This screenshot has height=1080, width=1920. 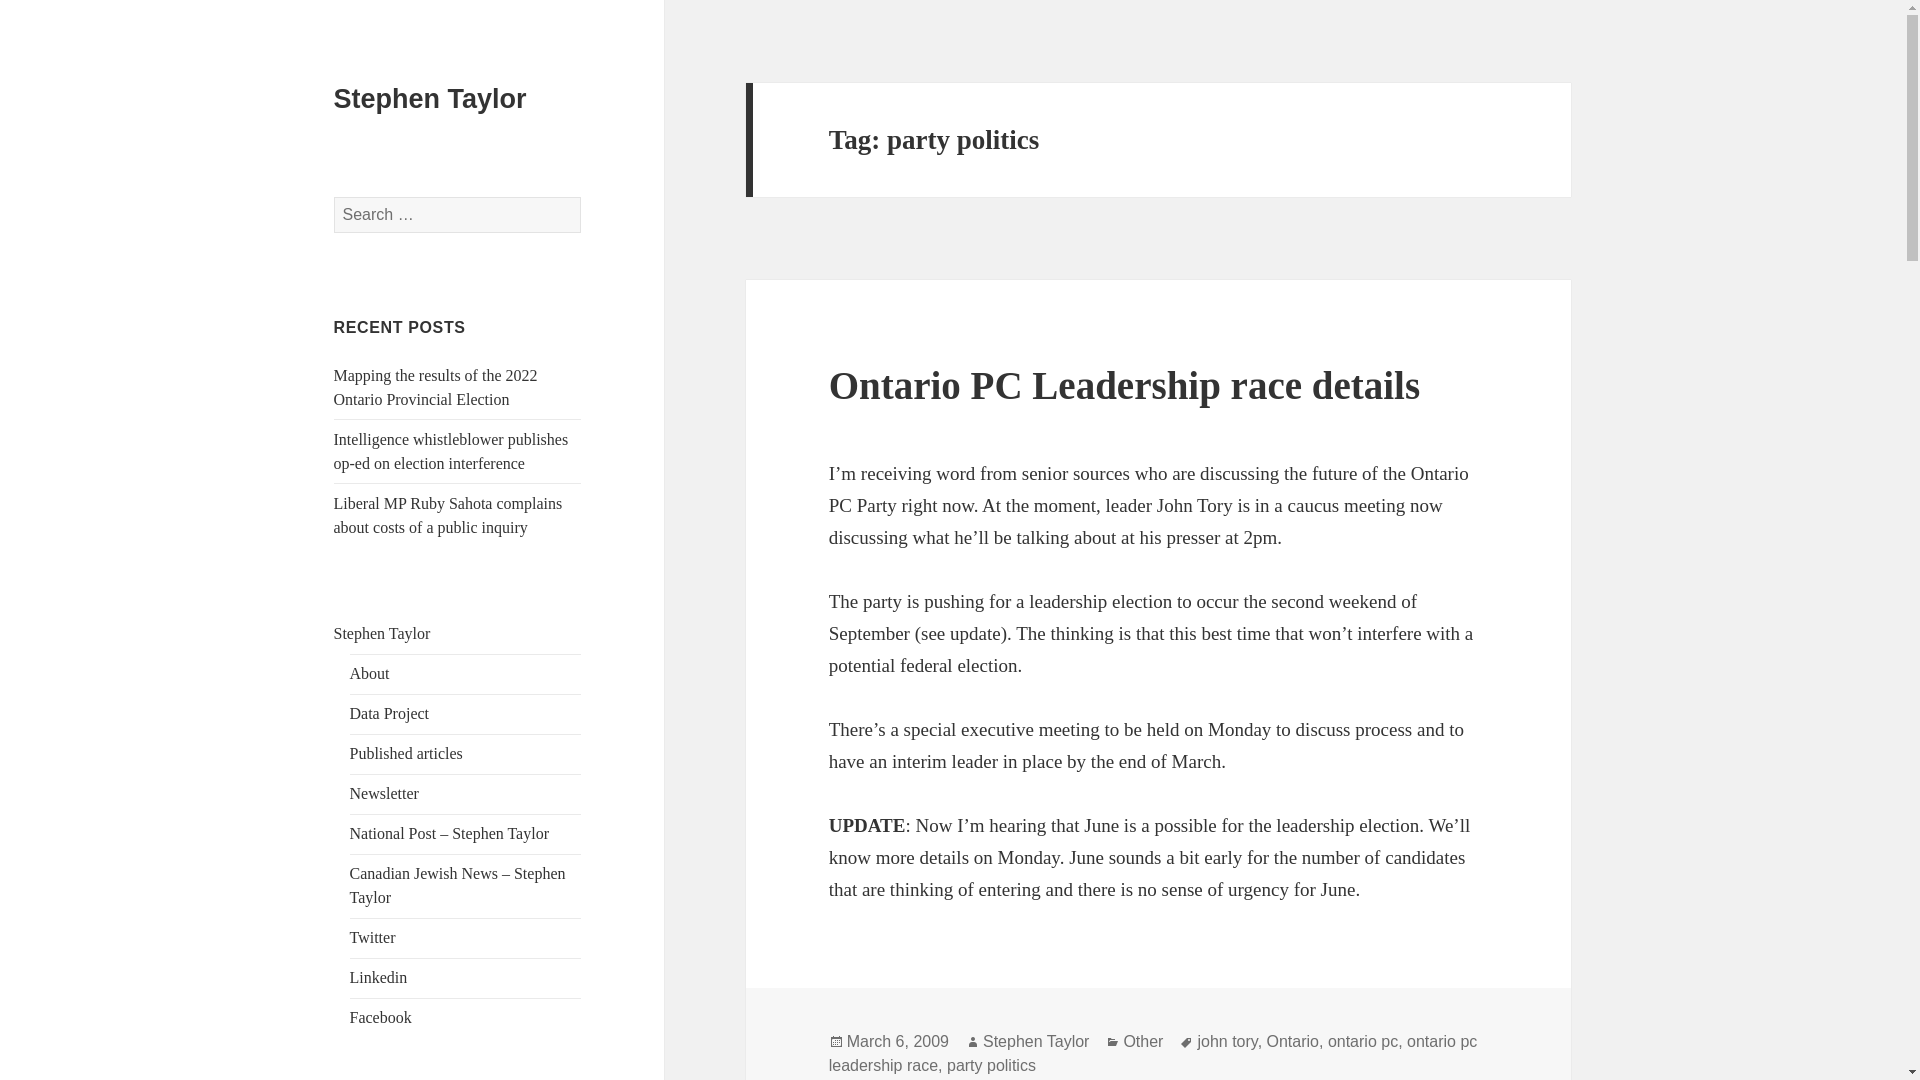 What do you see at coordinates (430, 99) in the screenshot?
I see `Stephen Taylor` at bounding box center [430, 99].